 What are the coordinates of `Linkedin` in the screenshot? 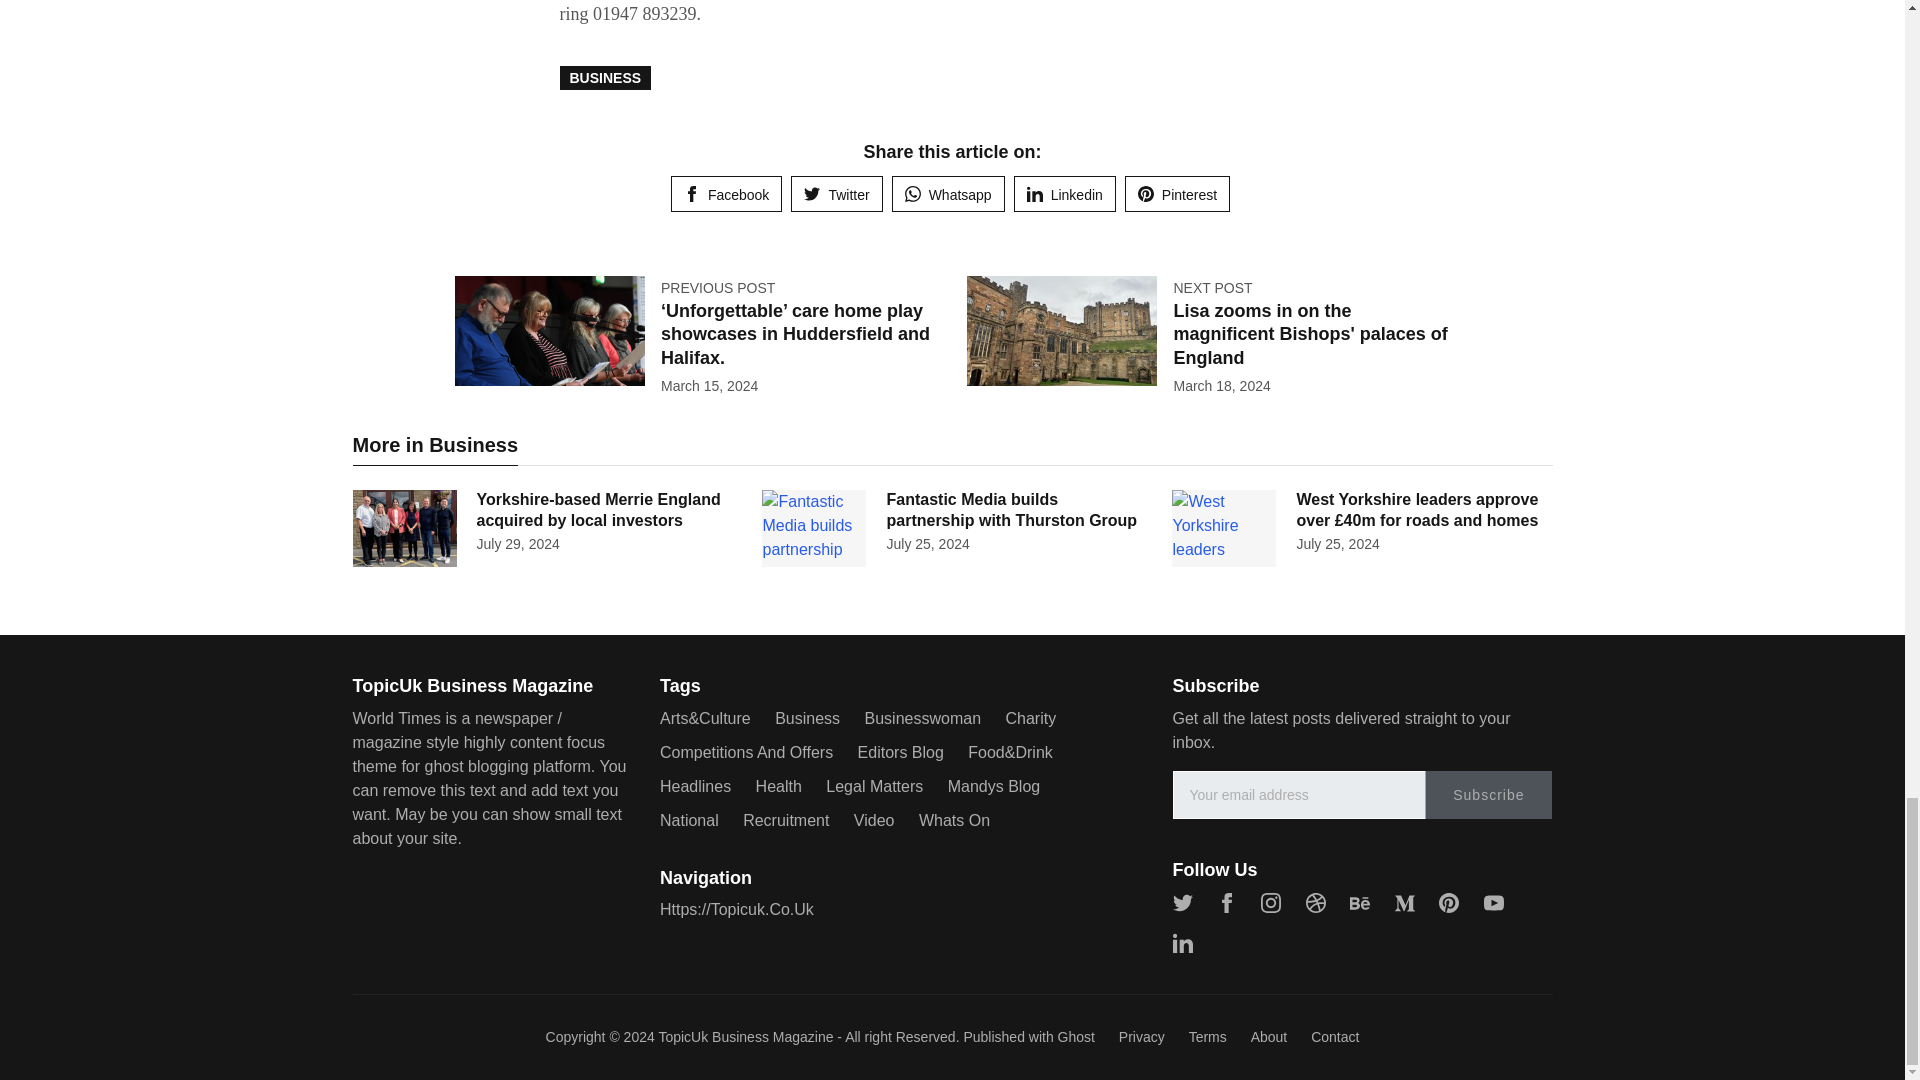 It's located at (1064, 194).